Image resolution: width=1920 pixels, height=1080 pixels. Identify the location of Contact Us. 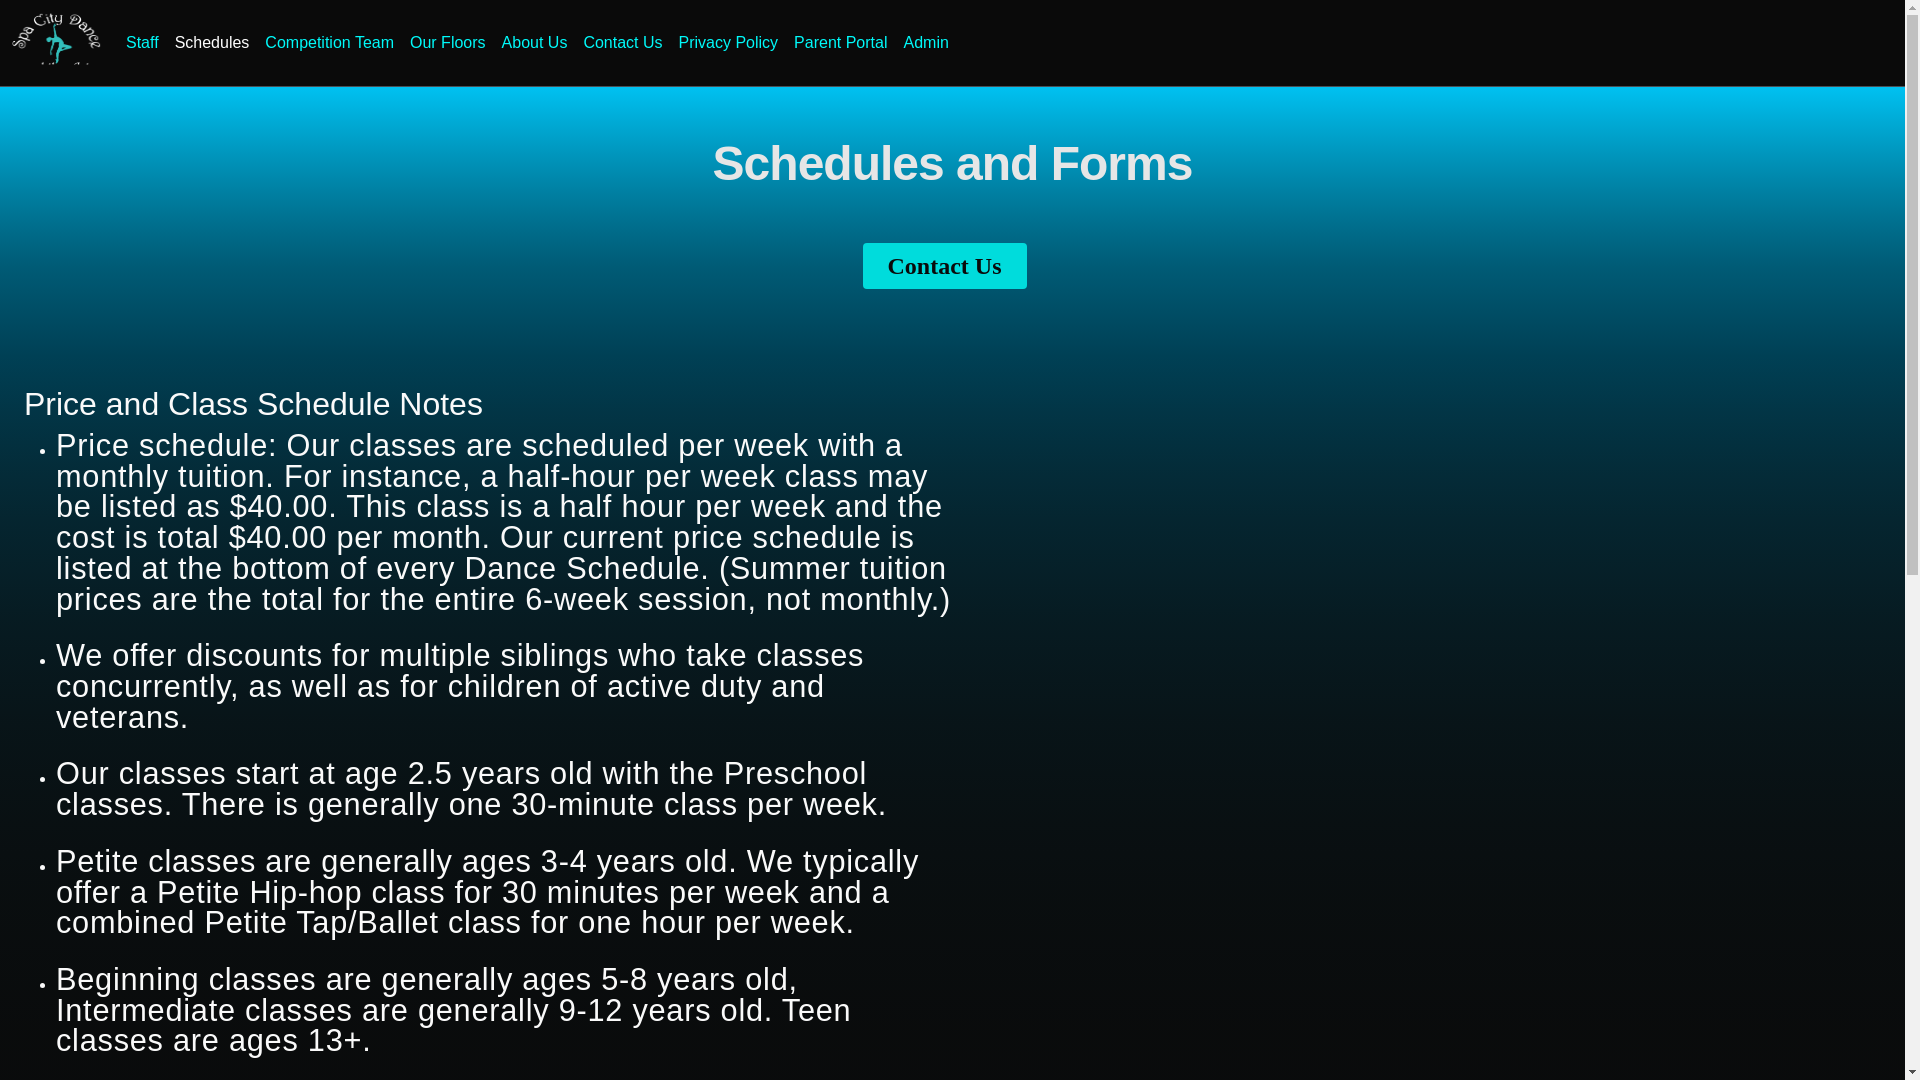
(622, 42).